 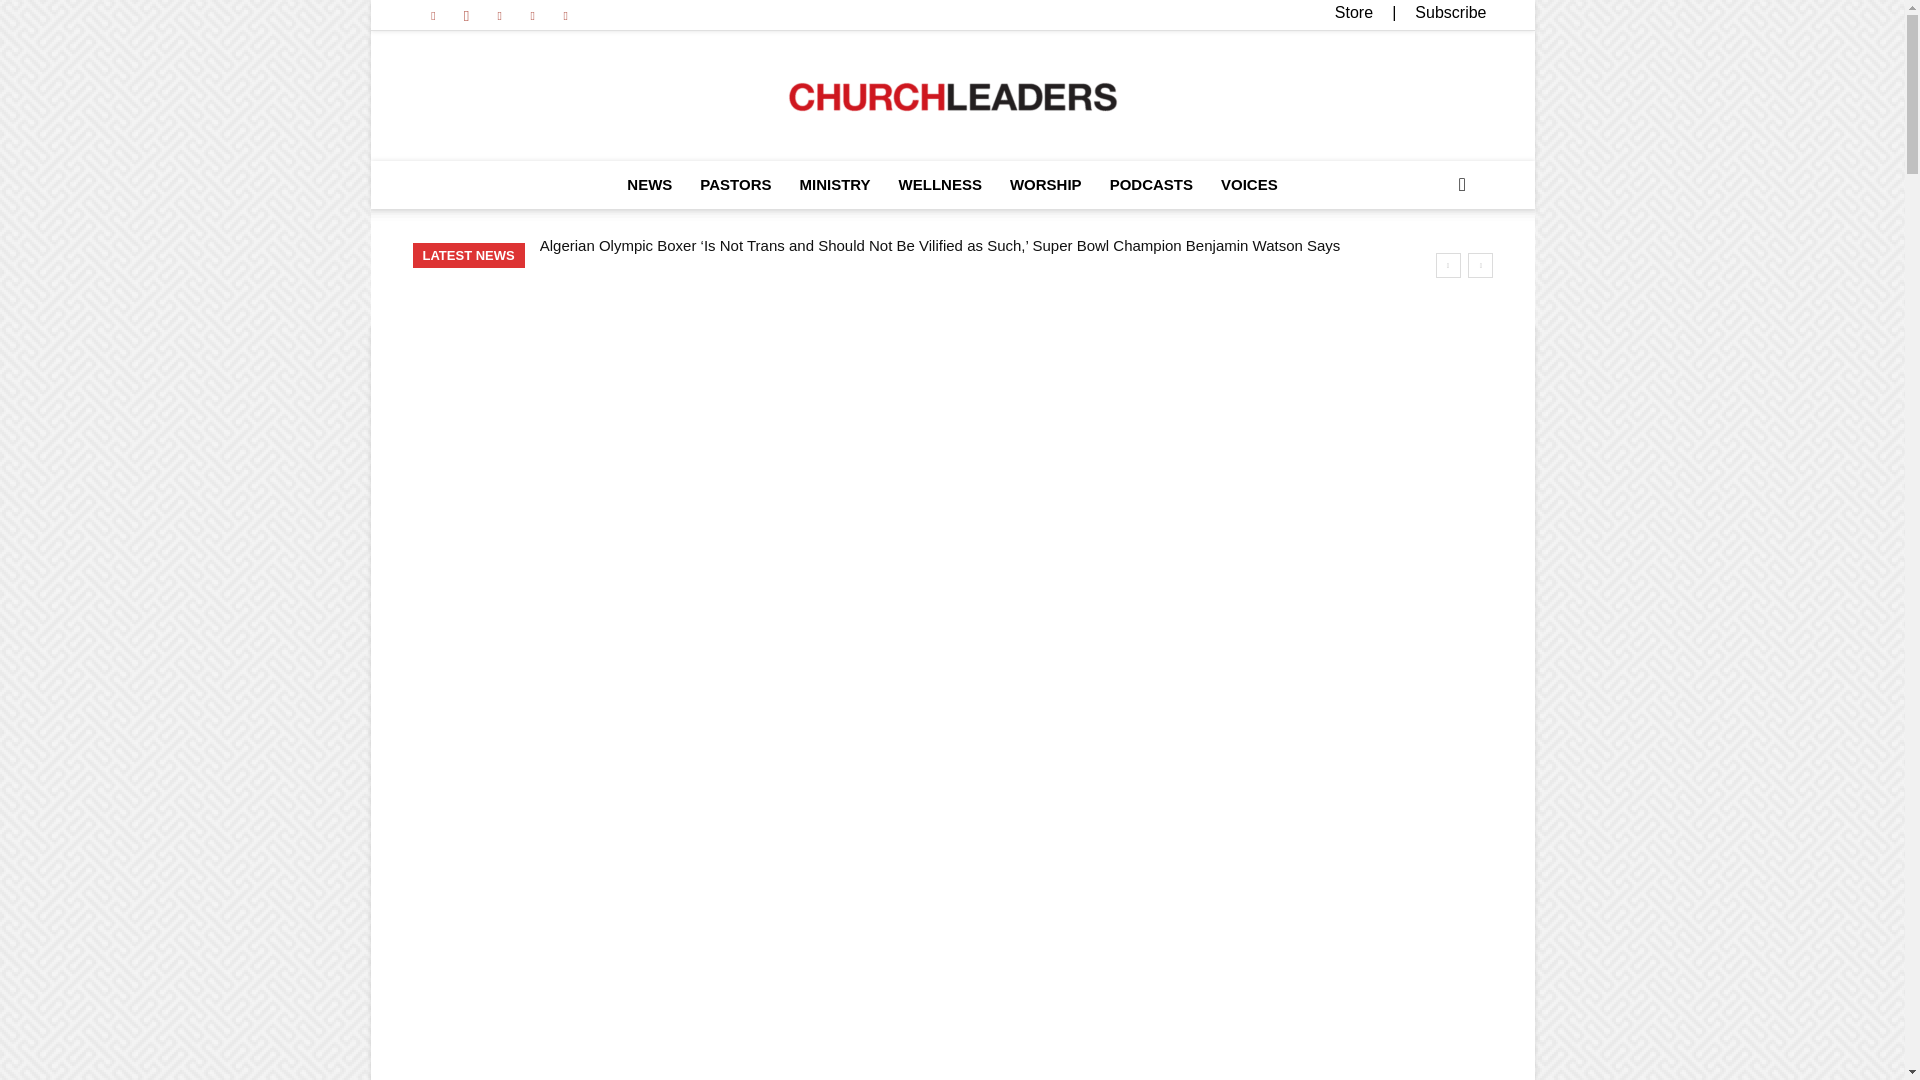 What do you see at coordinates (466, 15) in the screenshot?
I see `Instagram` at bounding box center [466, 15].